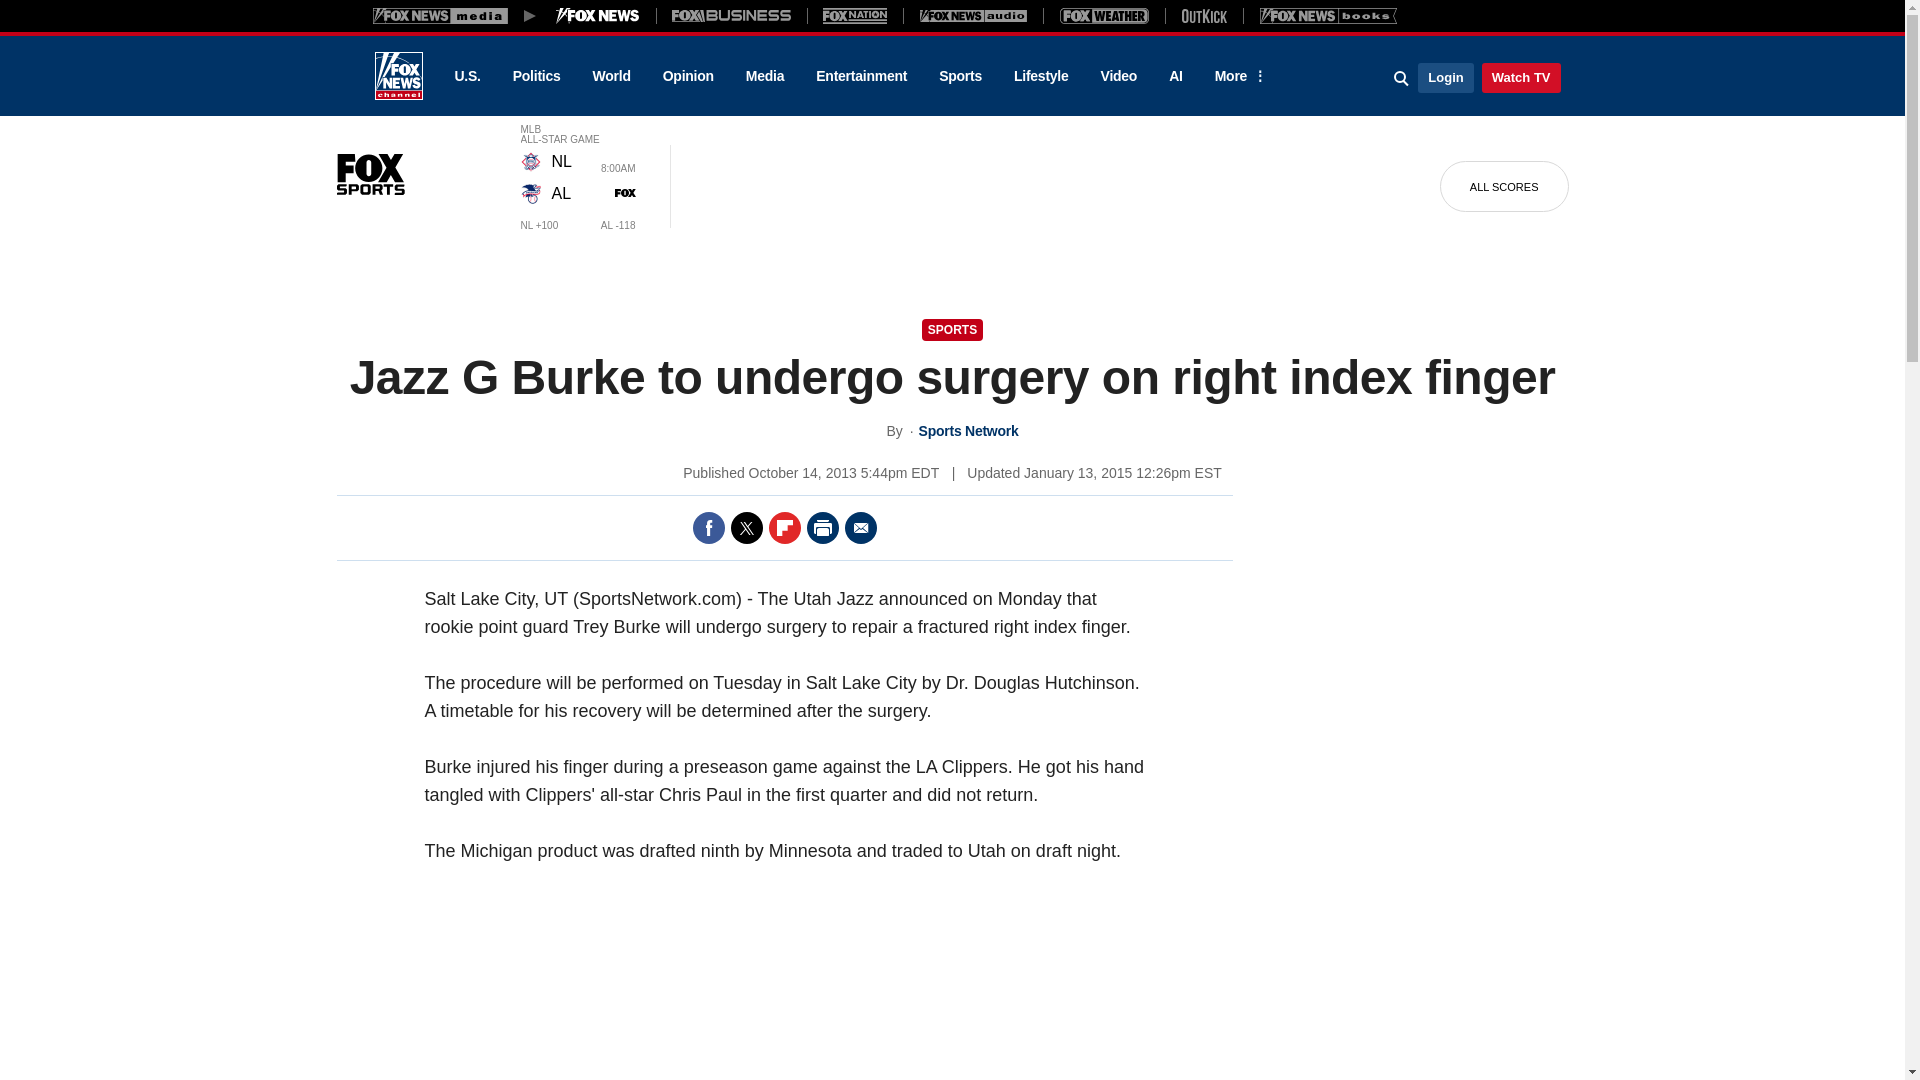 The image size is (1920, 1080). What do you see at coordinates (1176, 76) in the screenshot?
I see `AI` at bounding box center [1176, 76].